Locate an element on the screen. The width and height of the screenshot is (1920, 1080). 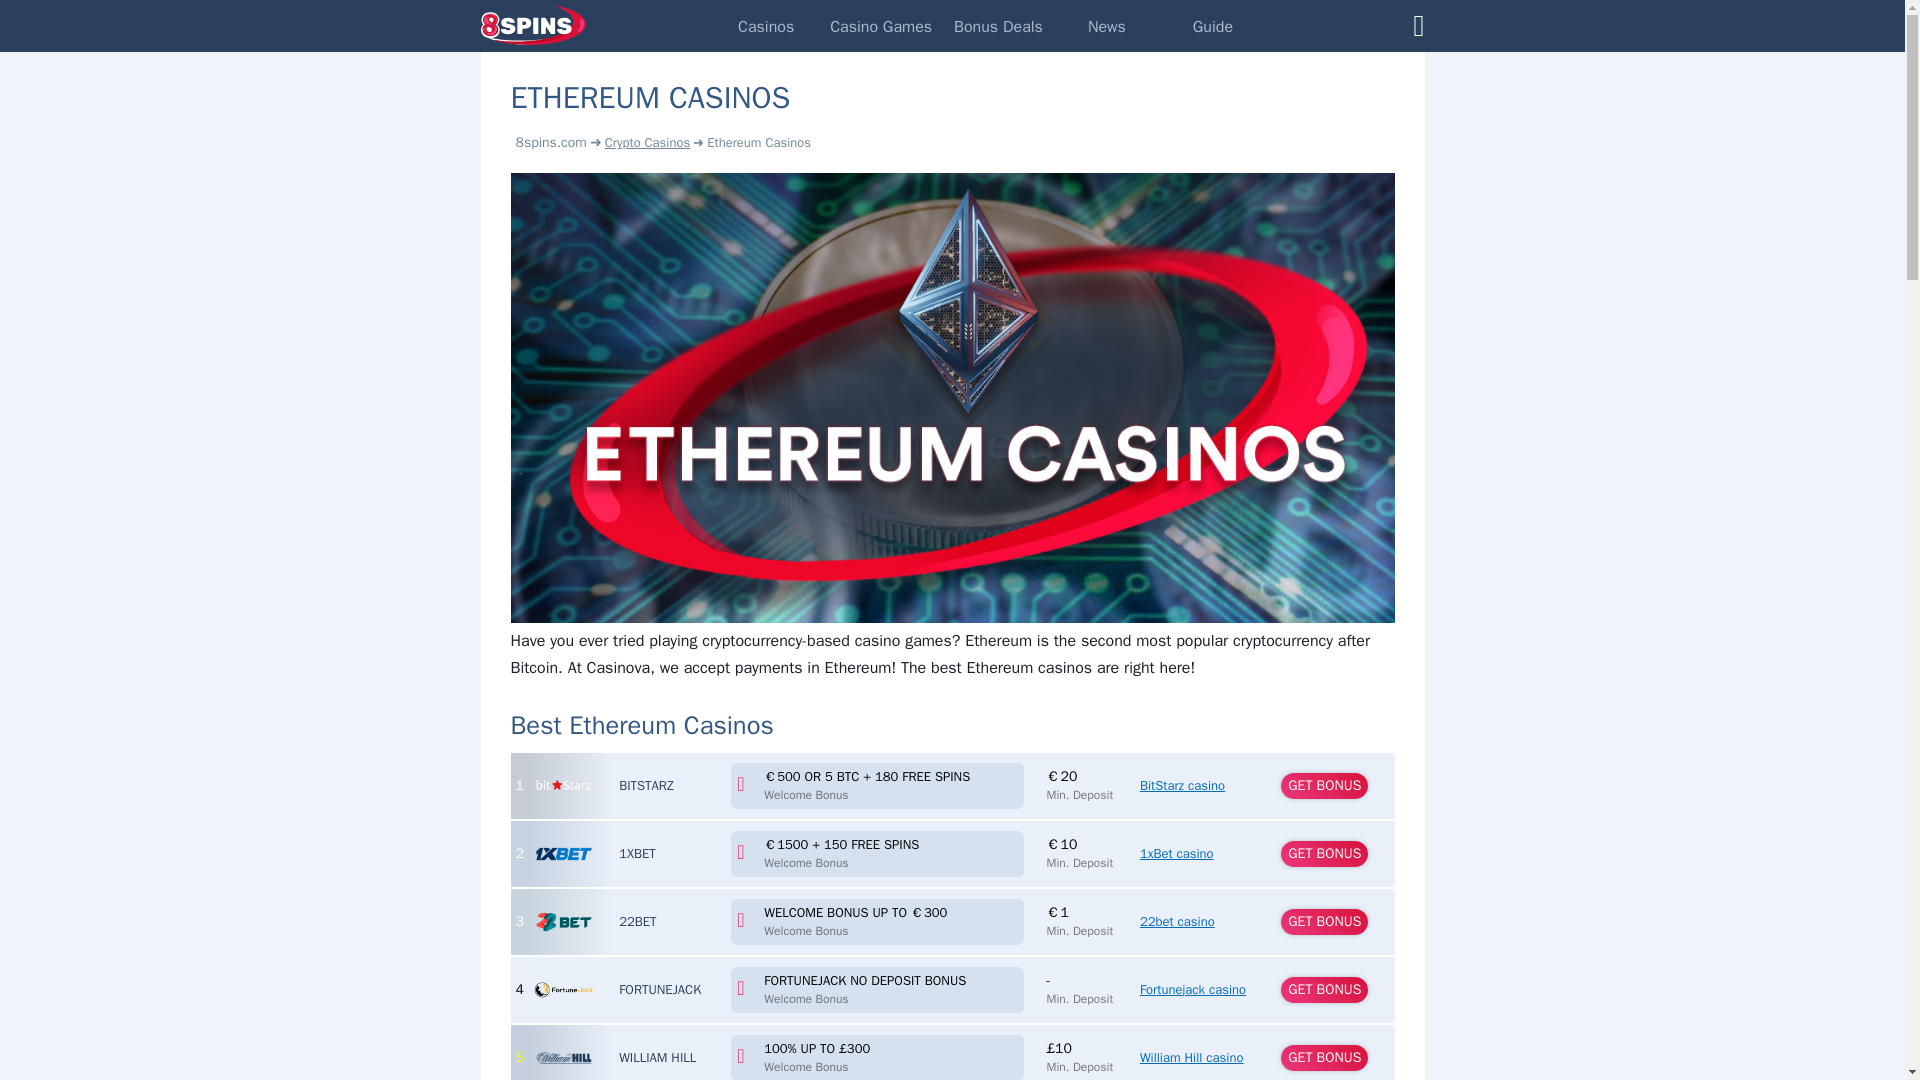
22BET is located at coordinates (637, 920).